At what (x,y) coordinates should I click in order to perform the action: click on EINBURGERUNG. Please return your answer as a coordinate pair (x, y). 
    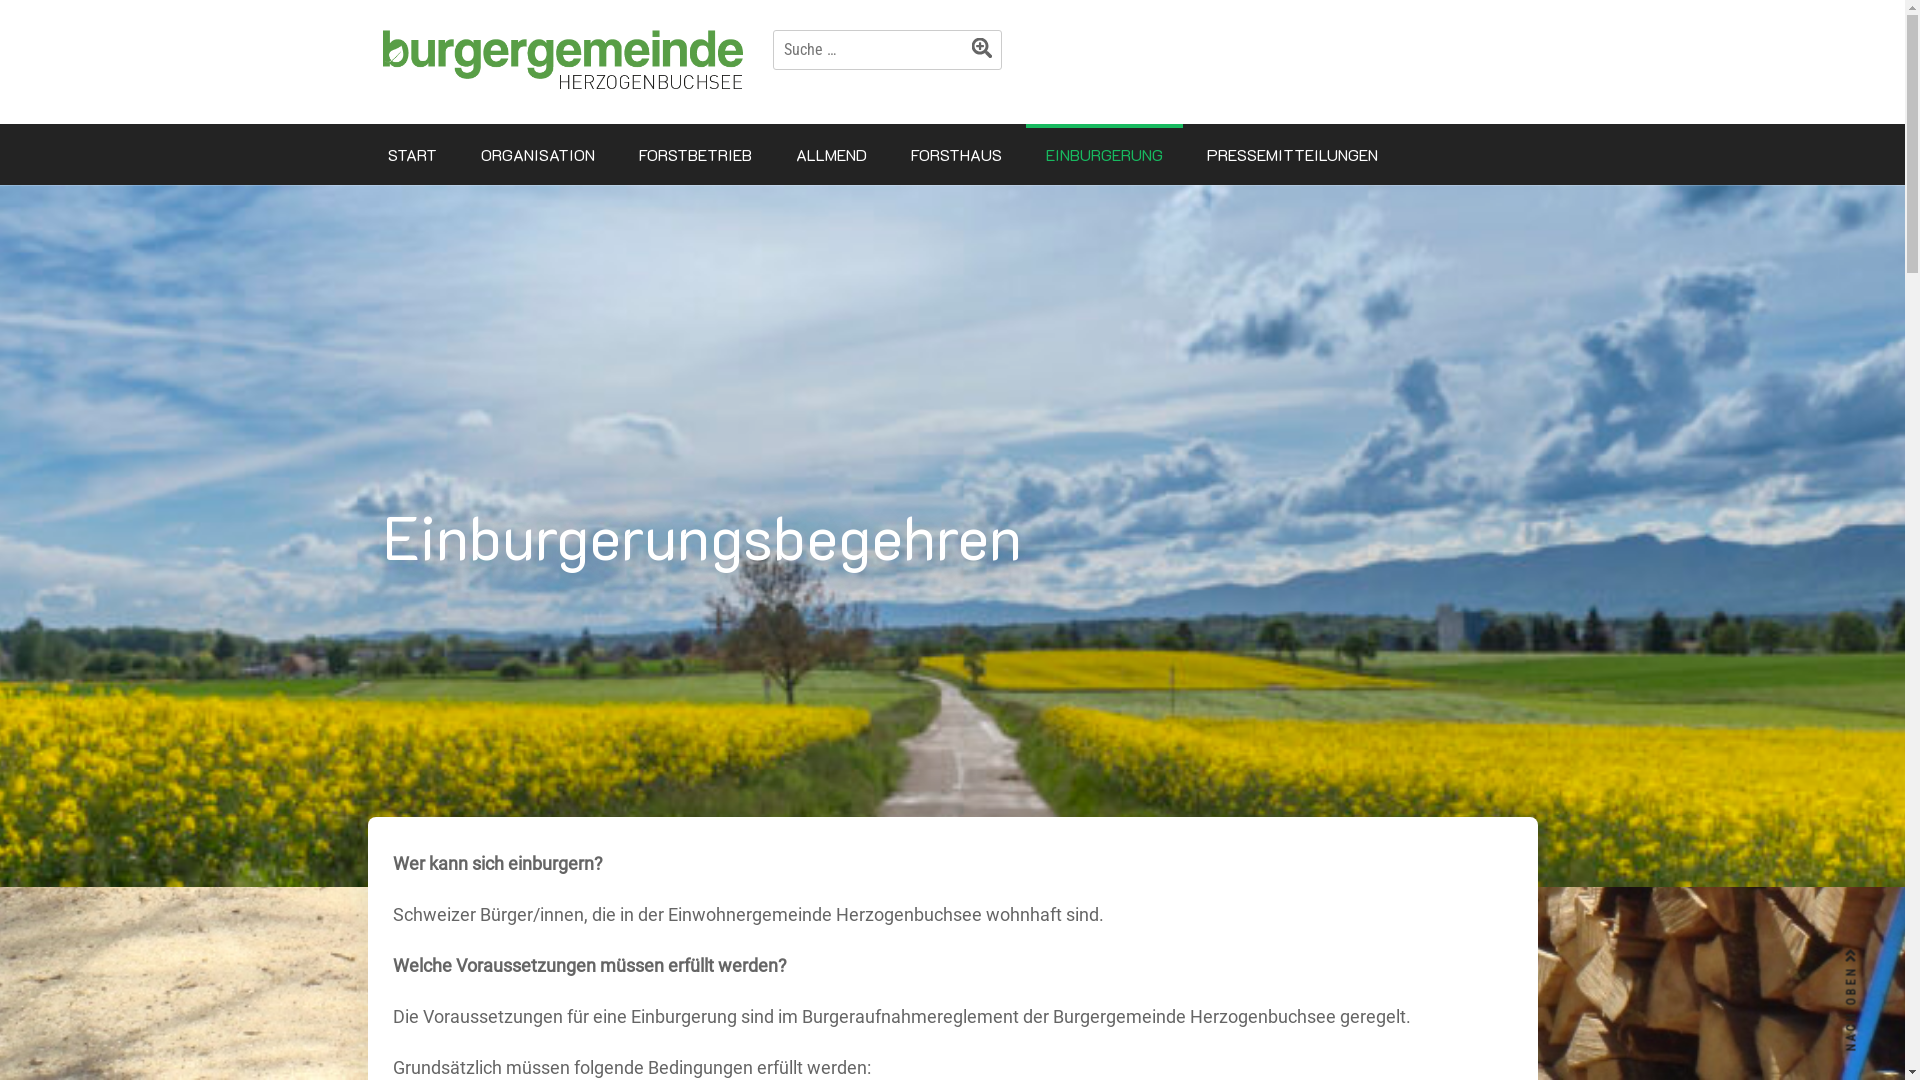
    Looking at the image, I should click on (1104, 154).